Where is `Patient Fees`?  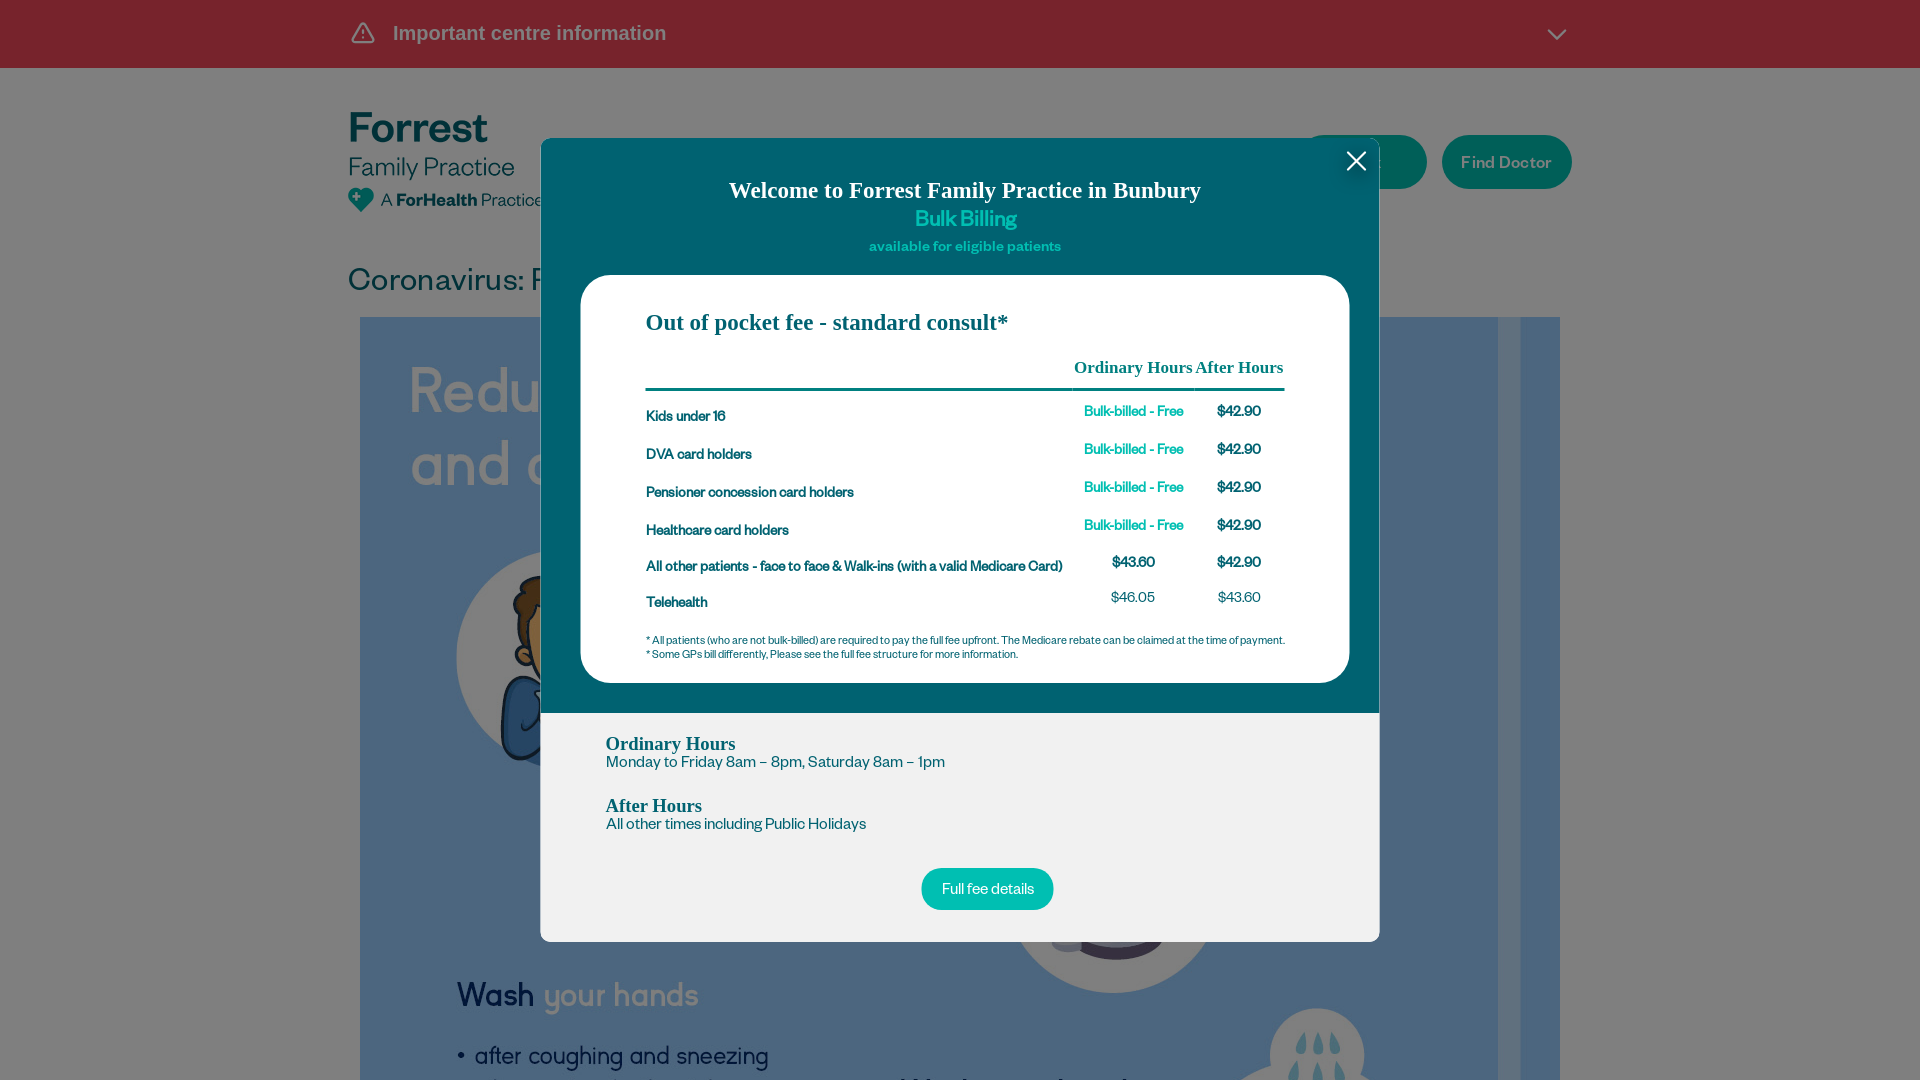 Patient Fees is located at coordinates (1036, 166).